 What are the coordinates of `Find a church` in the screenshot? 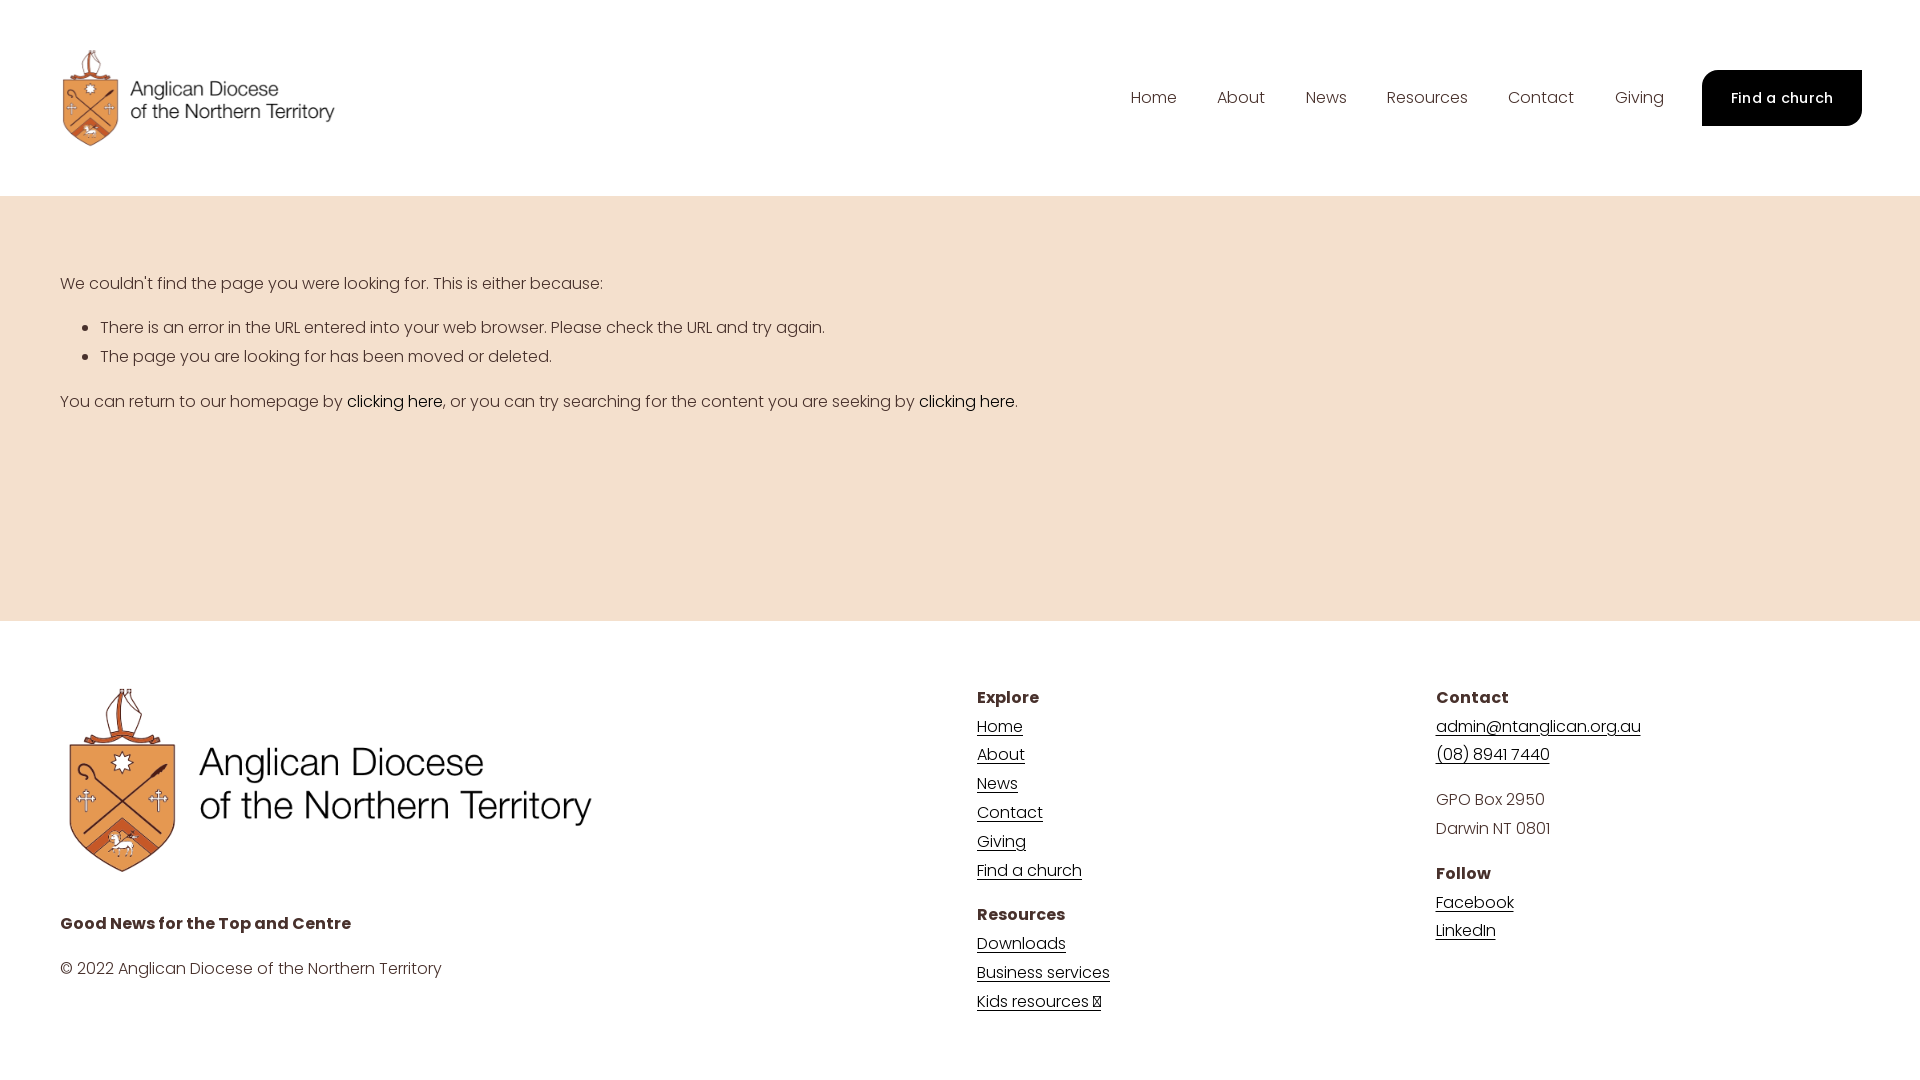 It's located at (1030, 872).